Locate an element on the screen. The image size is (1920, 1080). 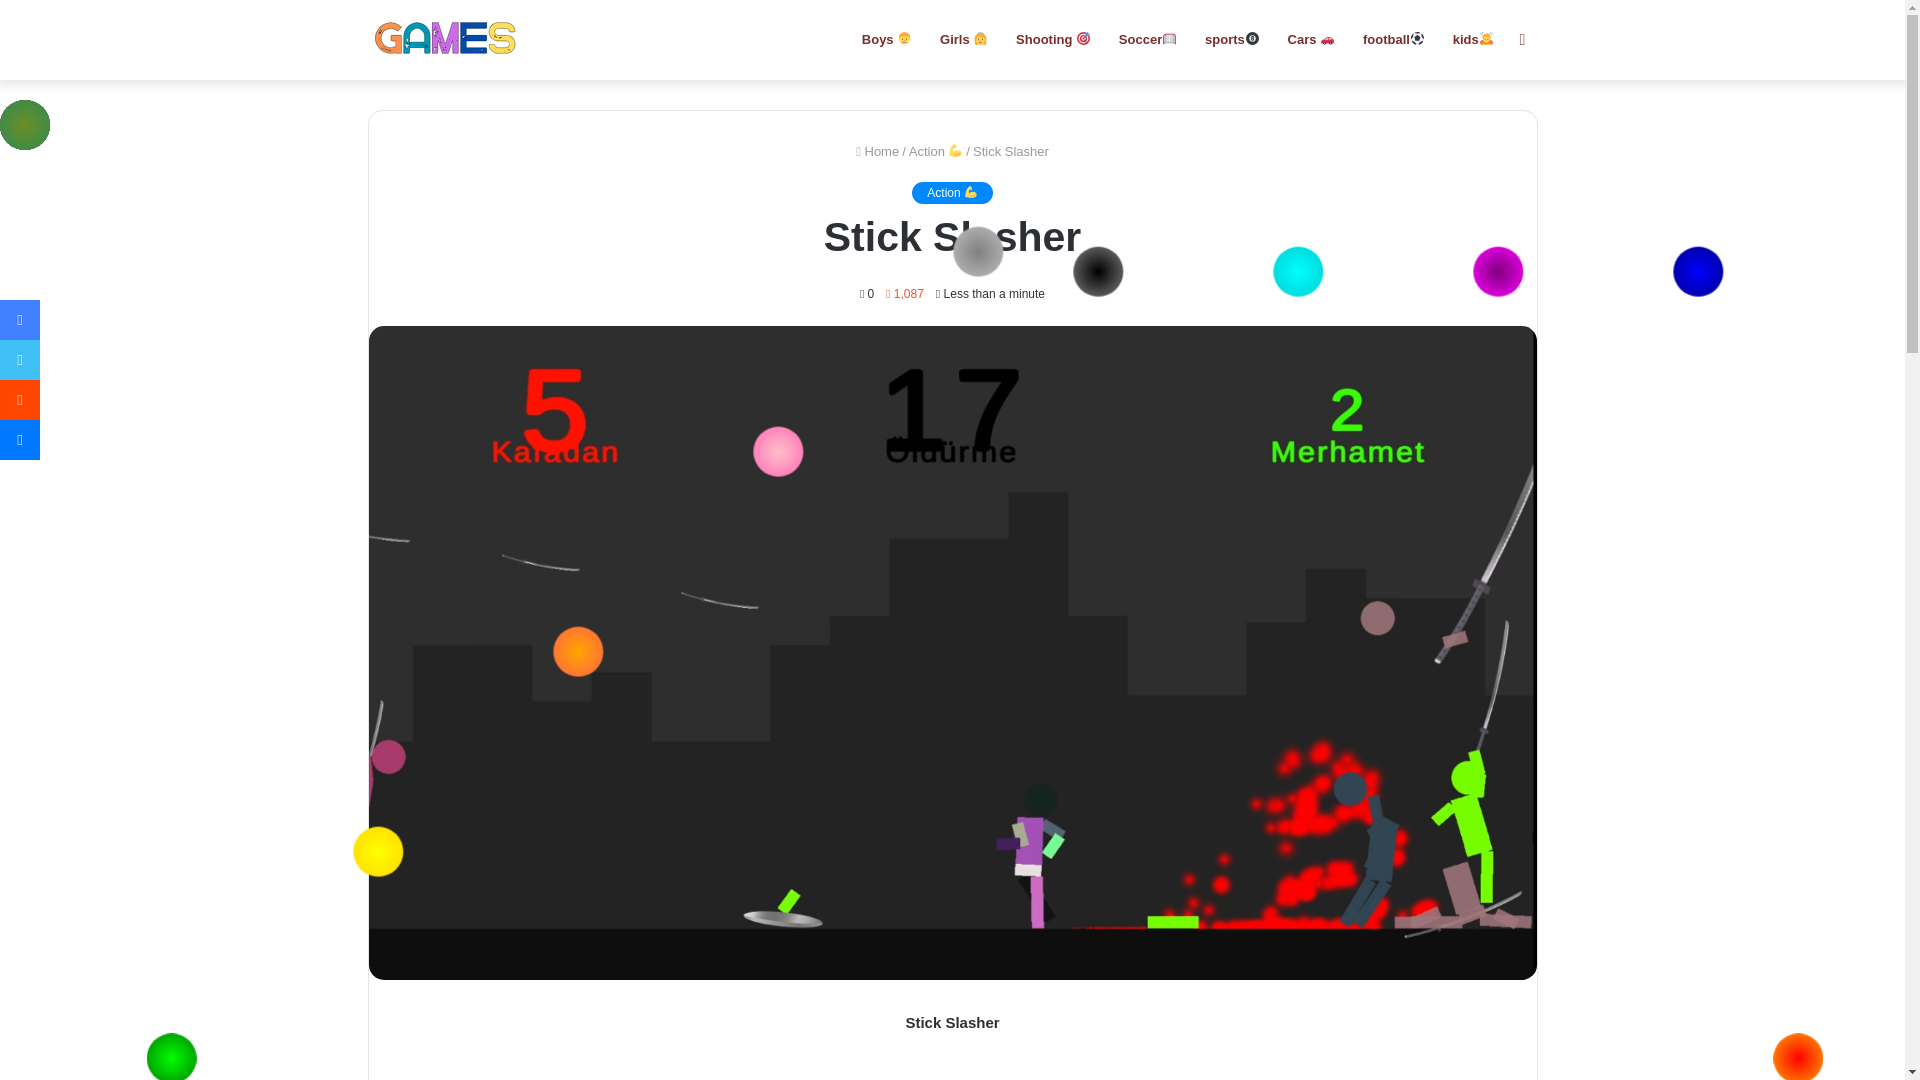
Twitter is located at coordinates (20, 360).